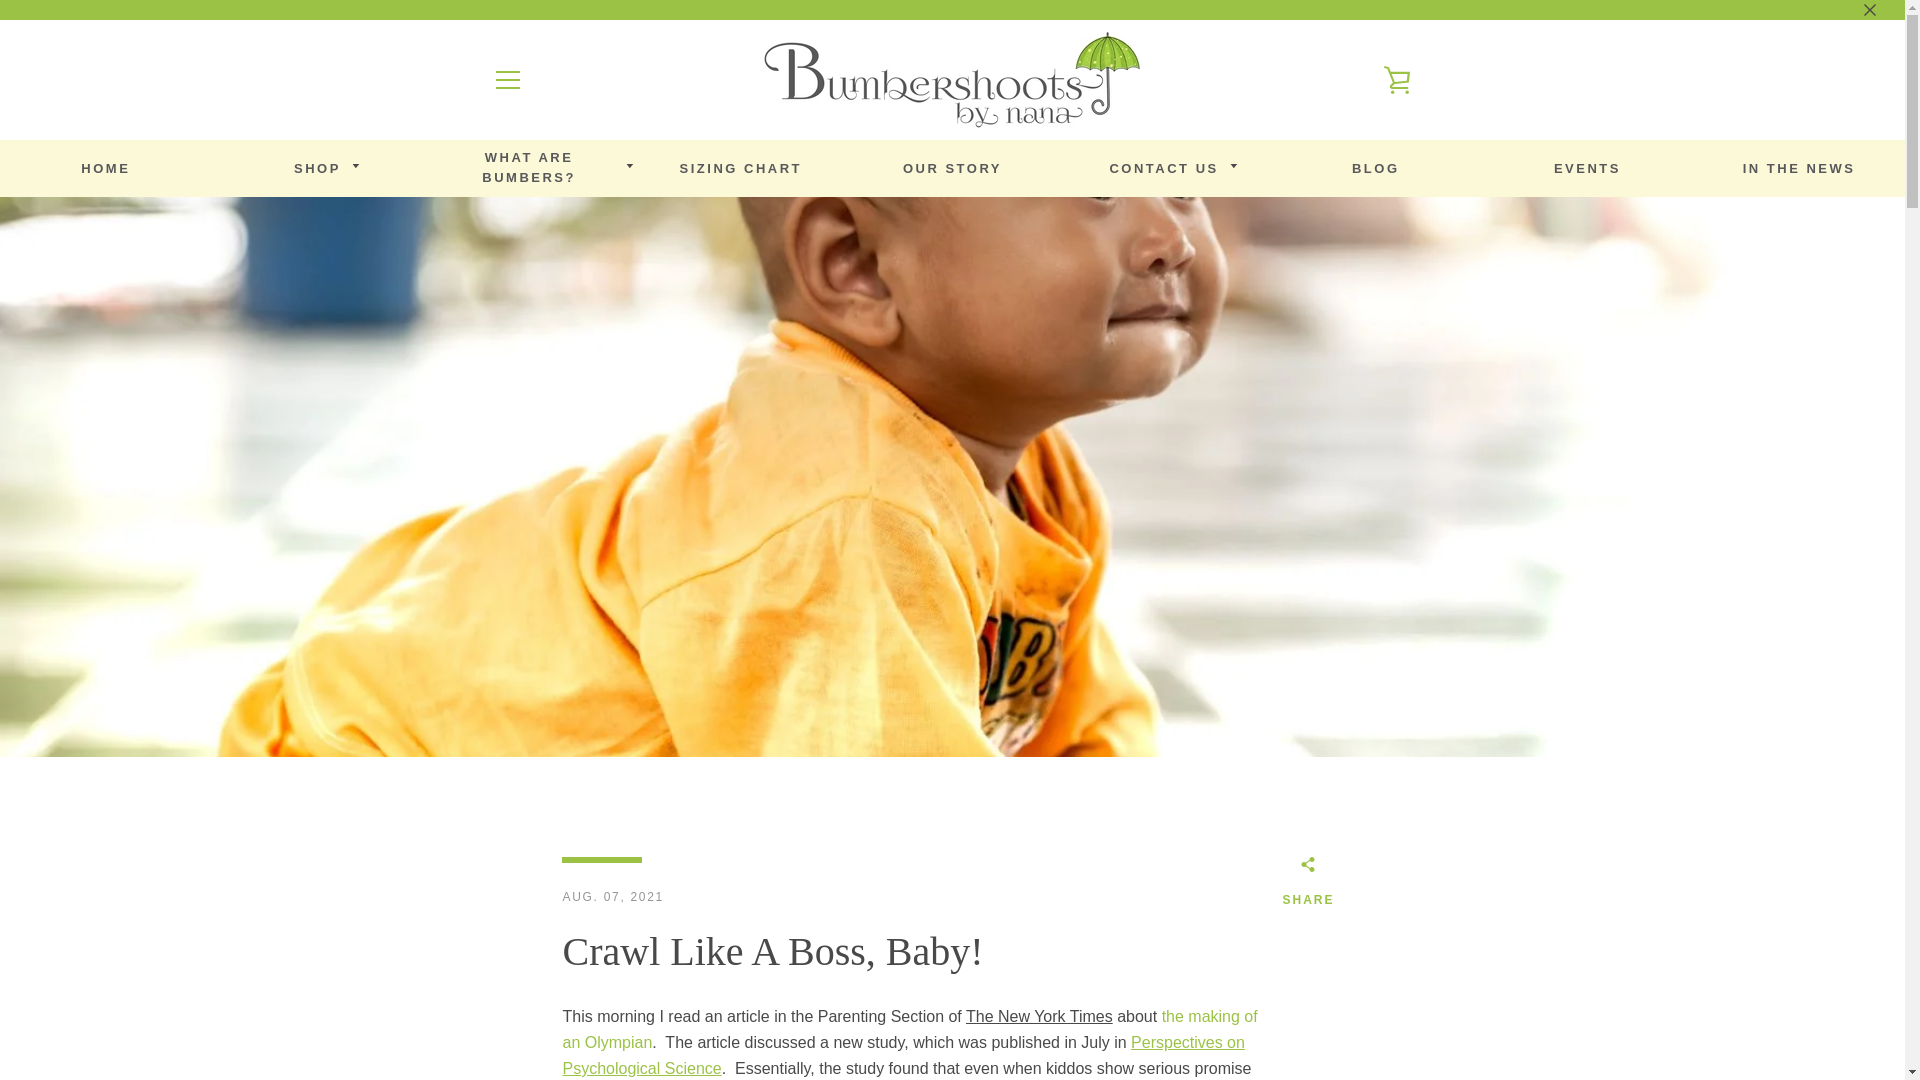 The height and width of the screenshot is (1080, 1920). What do you see at coordinates (1800, 170) in the screenshot?
I see `VIEW CART` at bounding box center [1800, 170].